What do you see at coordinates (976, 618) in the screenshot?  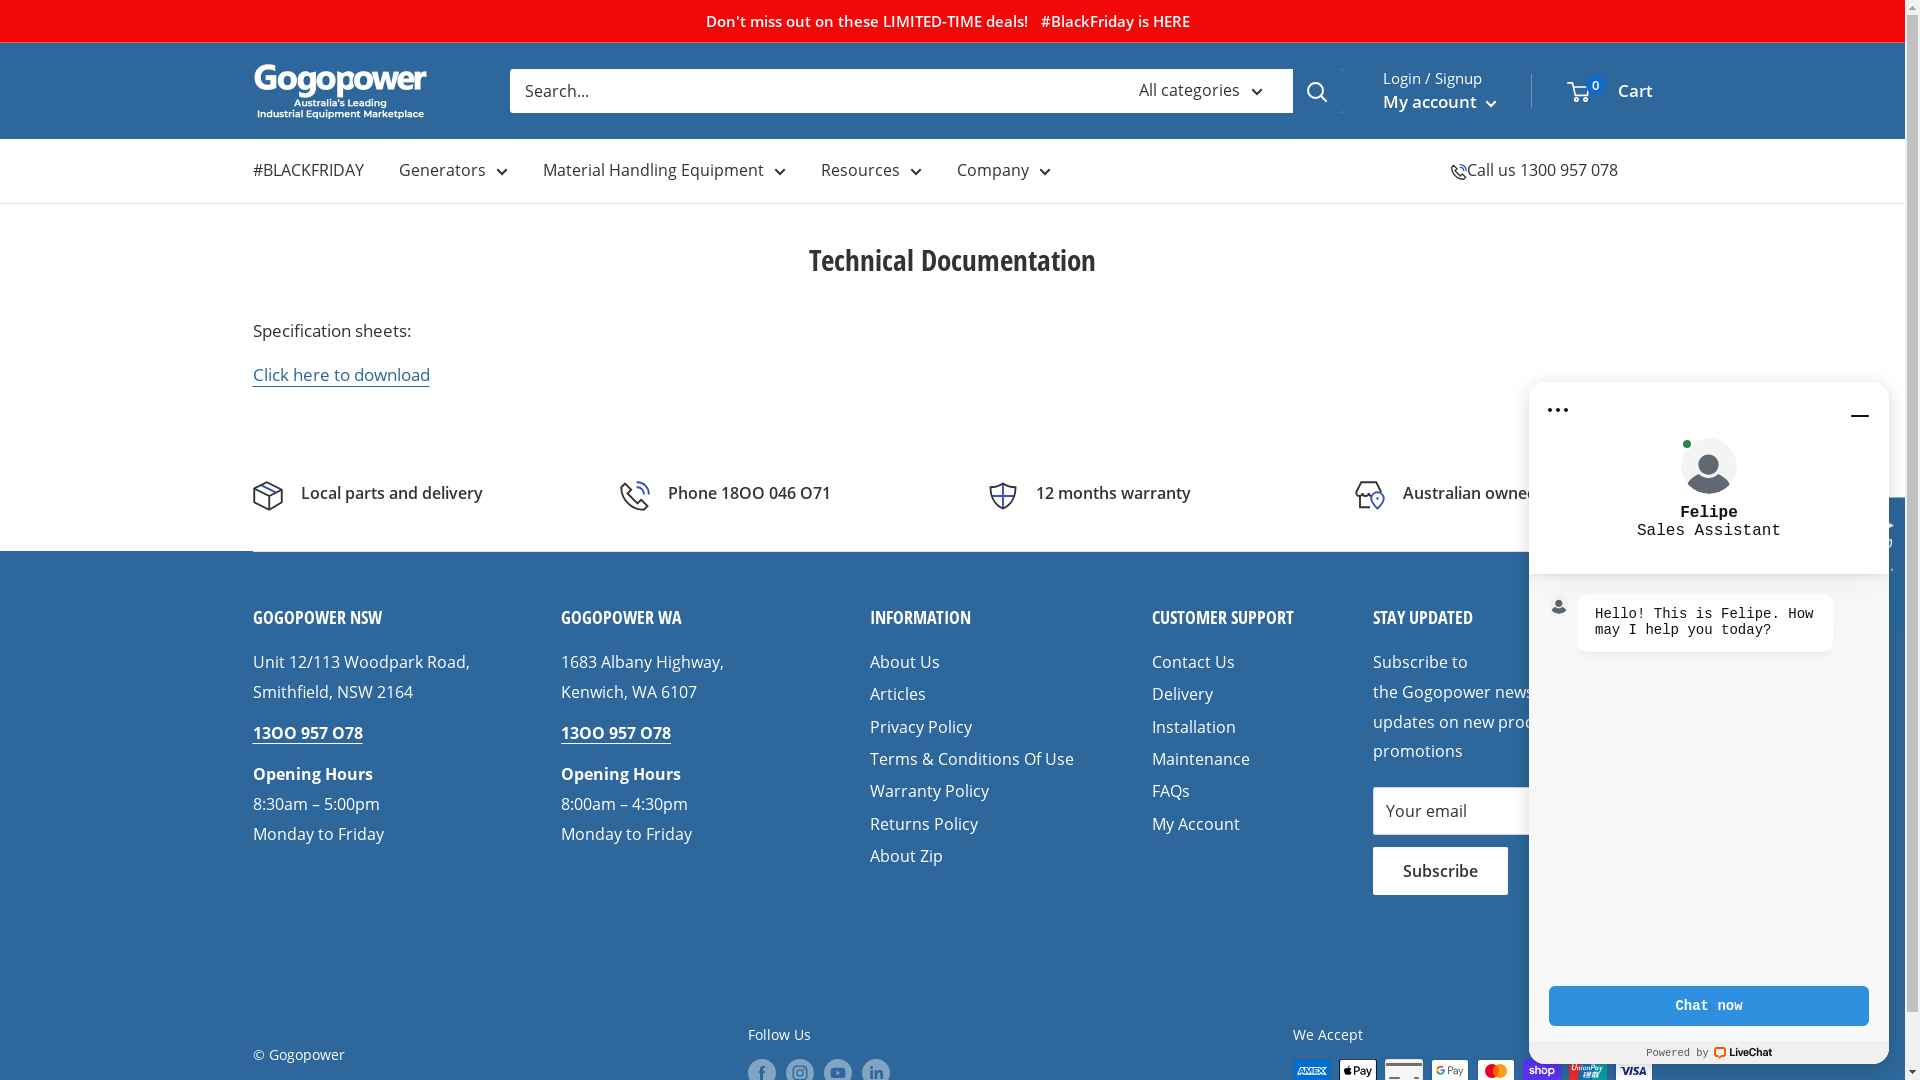 I see `INFORMATION` at bounding box center [976, 618].